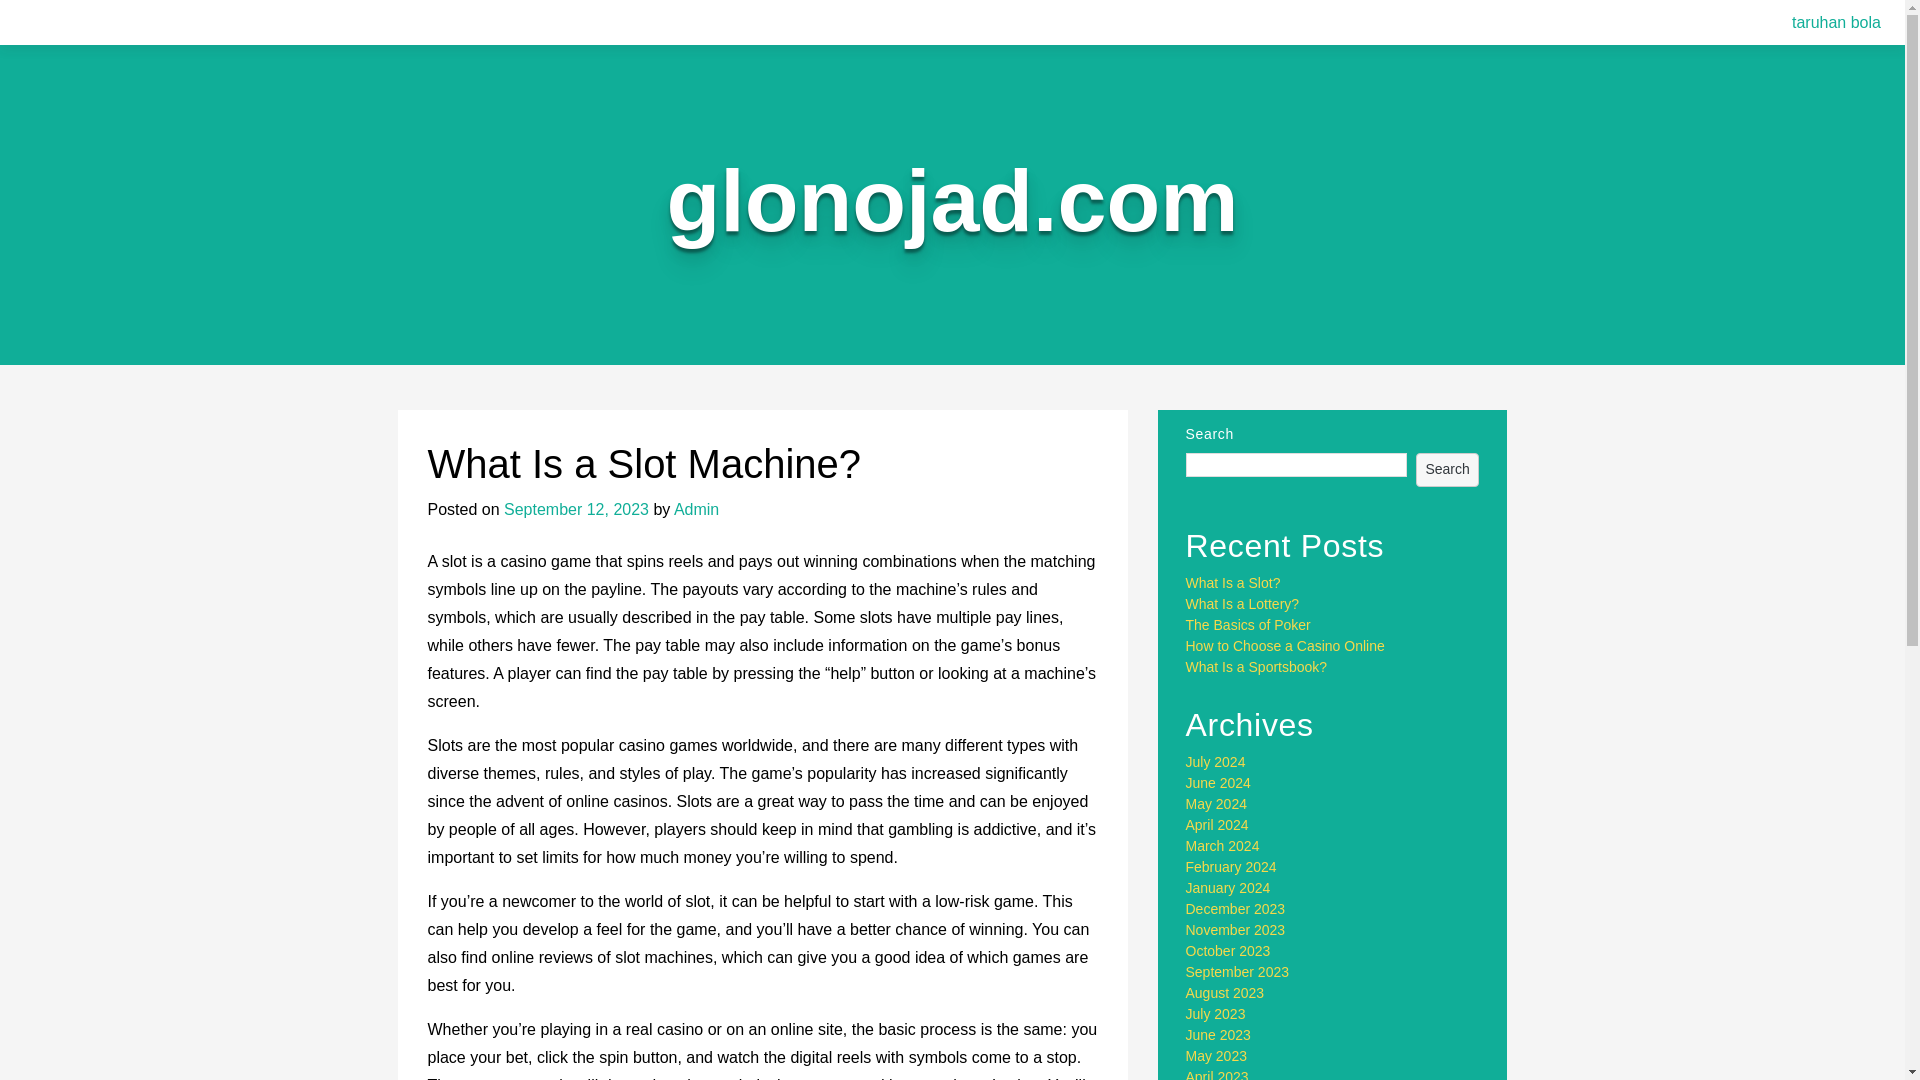 This screenshot has width=1920, height=1080. I want to click on February 2024, so click(1231, 866).